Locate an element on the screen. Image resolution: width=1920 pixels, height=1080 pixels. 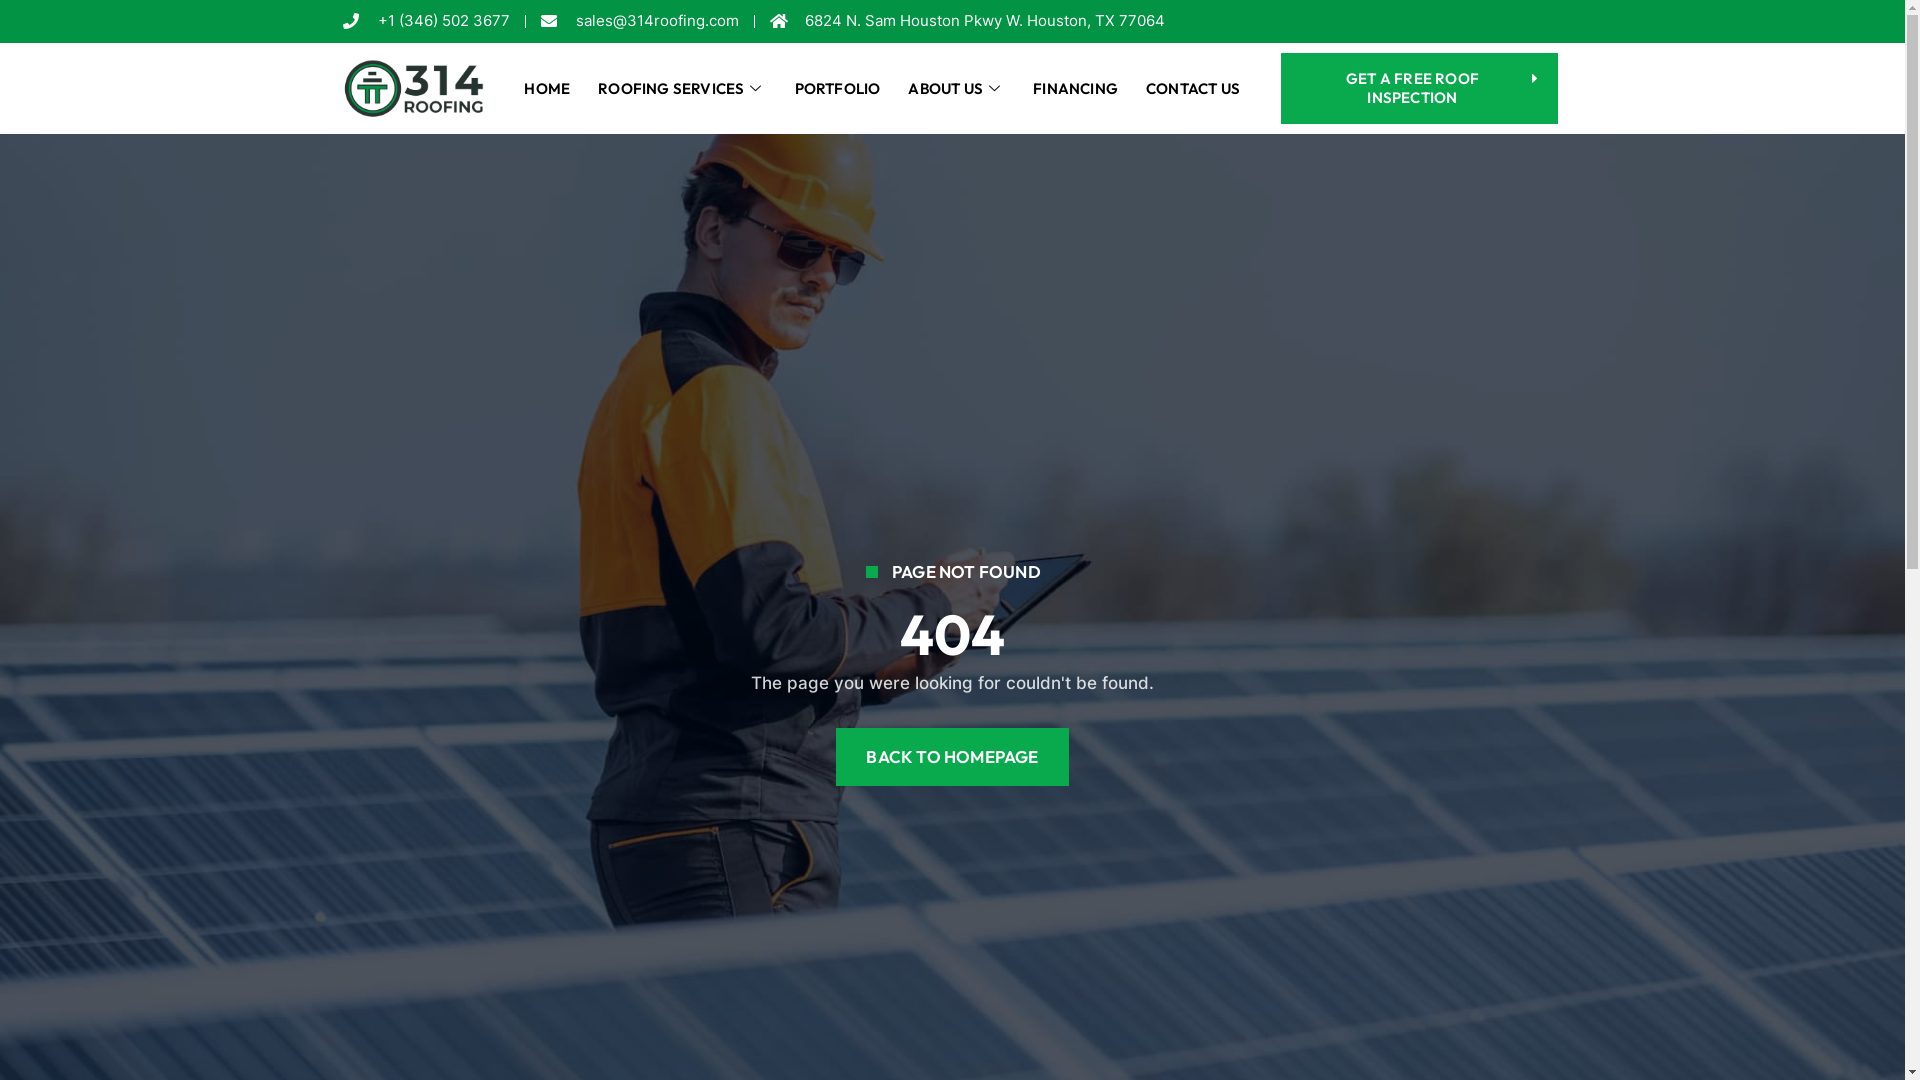
BACK TO HOMEPAGE is located at coordinates (952, 757).